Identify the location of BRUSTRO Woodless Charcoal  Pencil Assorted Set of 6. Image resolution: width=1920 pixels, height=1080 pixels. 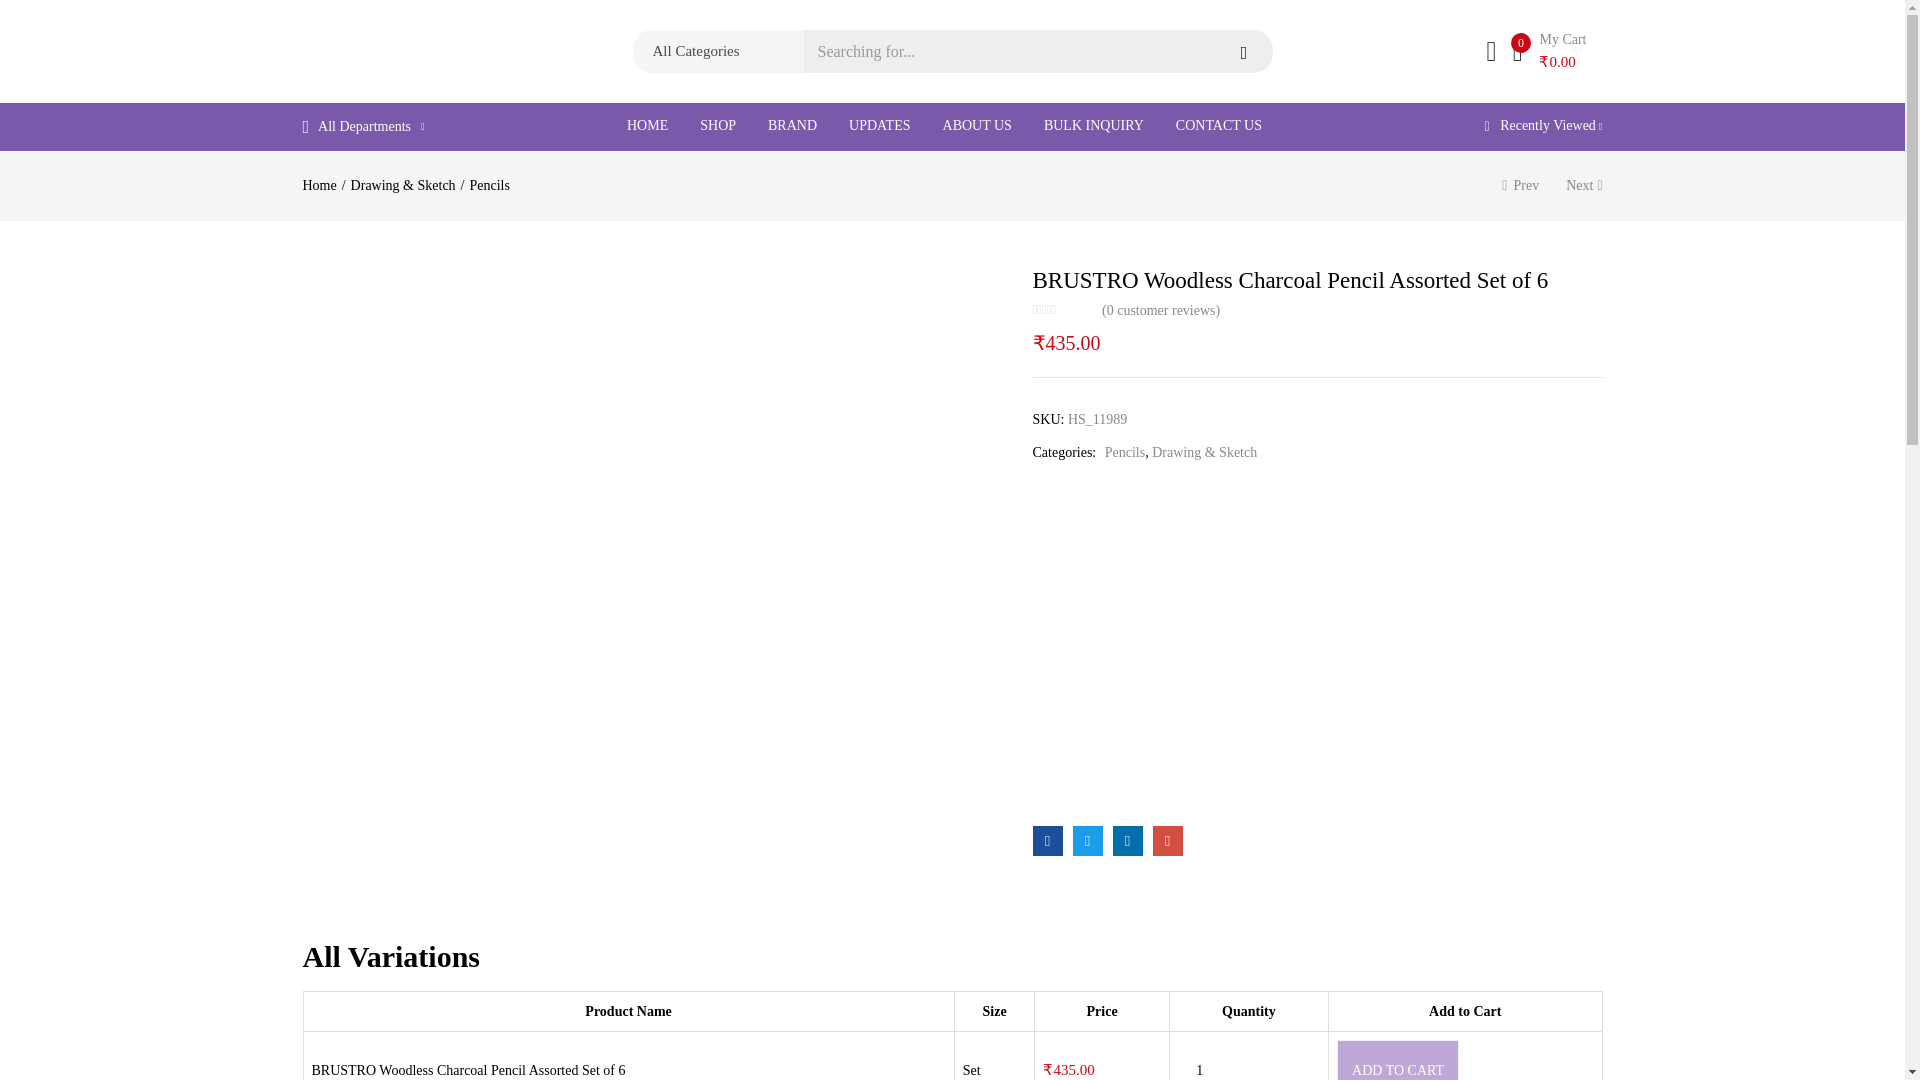
(1167, 841).